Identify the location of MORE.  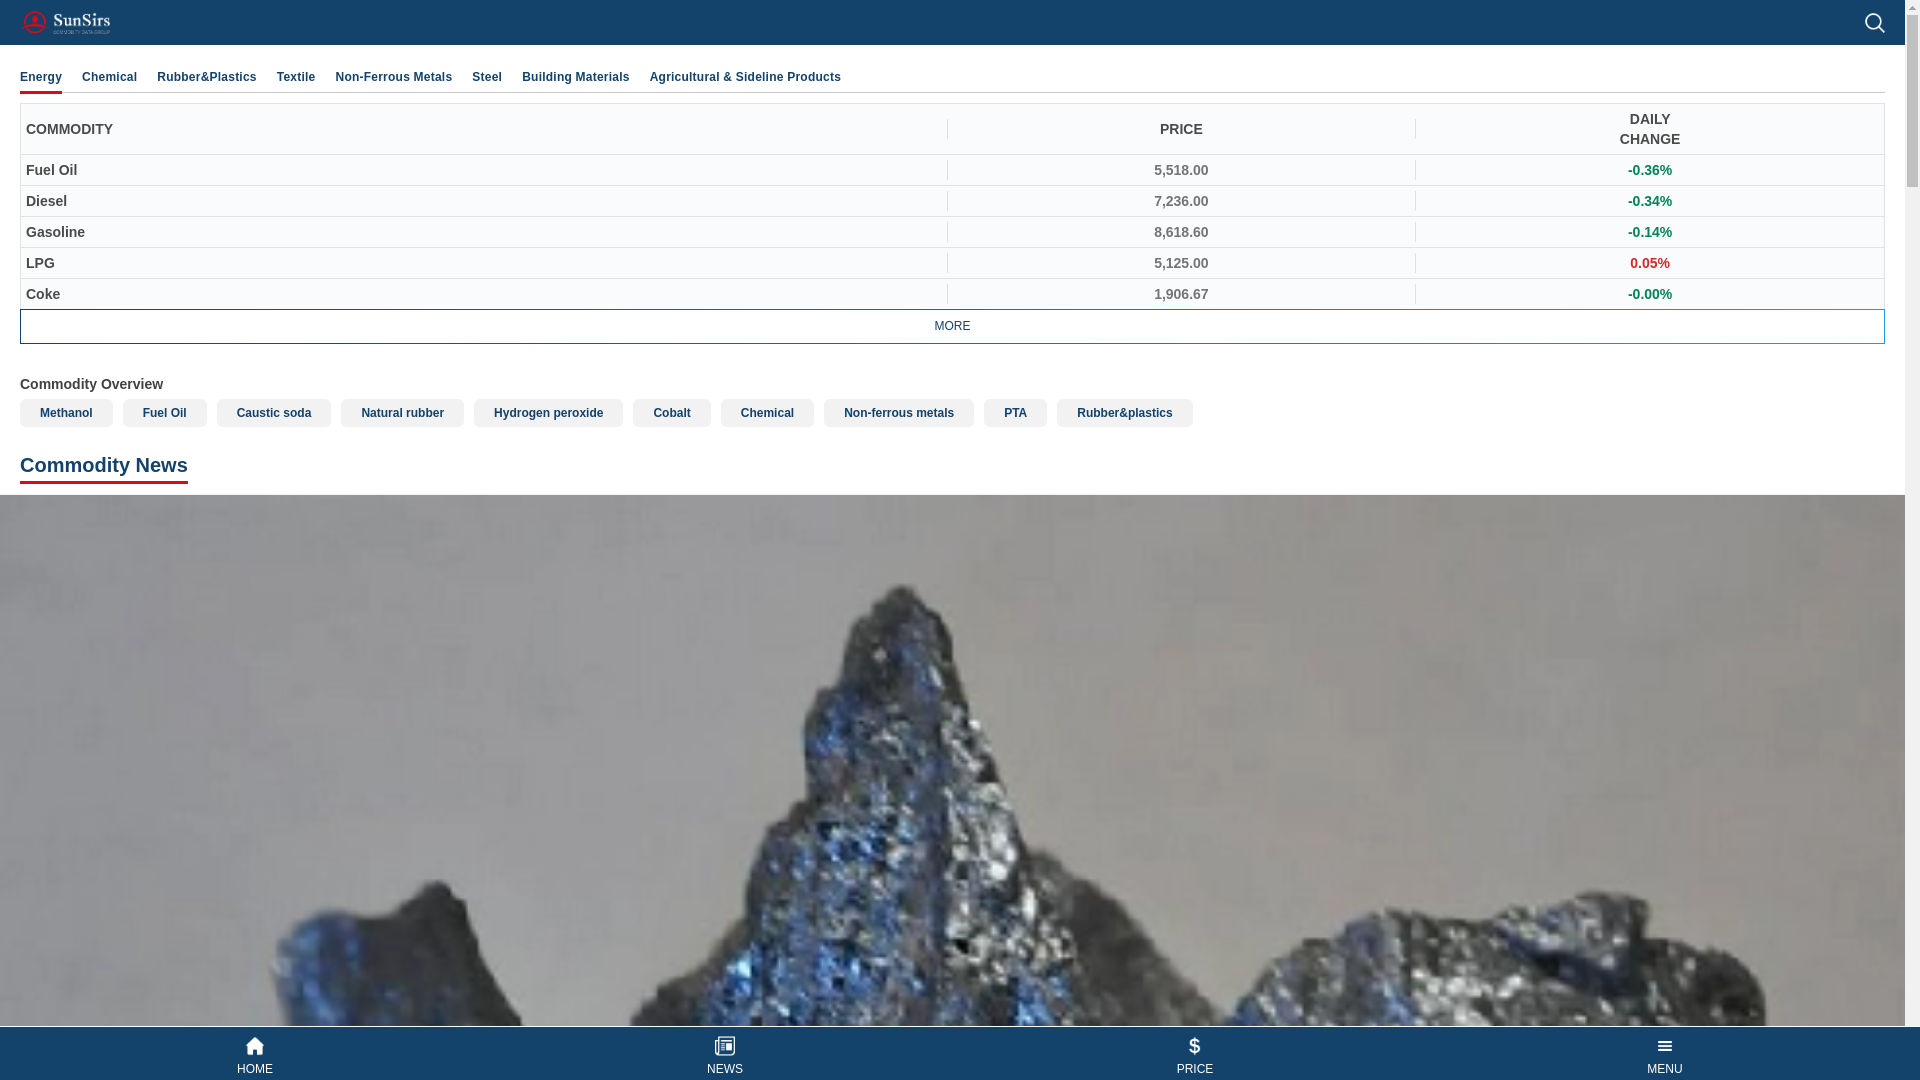
(952, 326).